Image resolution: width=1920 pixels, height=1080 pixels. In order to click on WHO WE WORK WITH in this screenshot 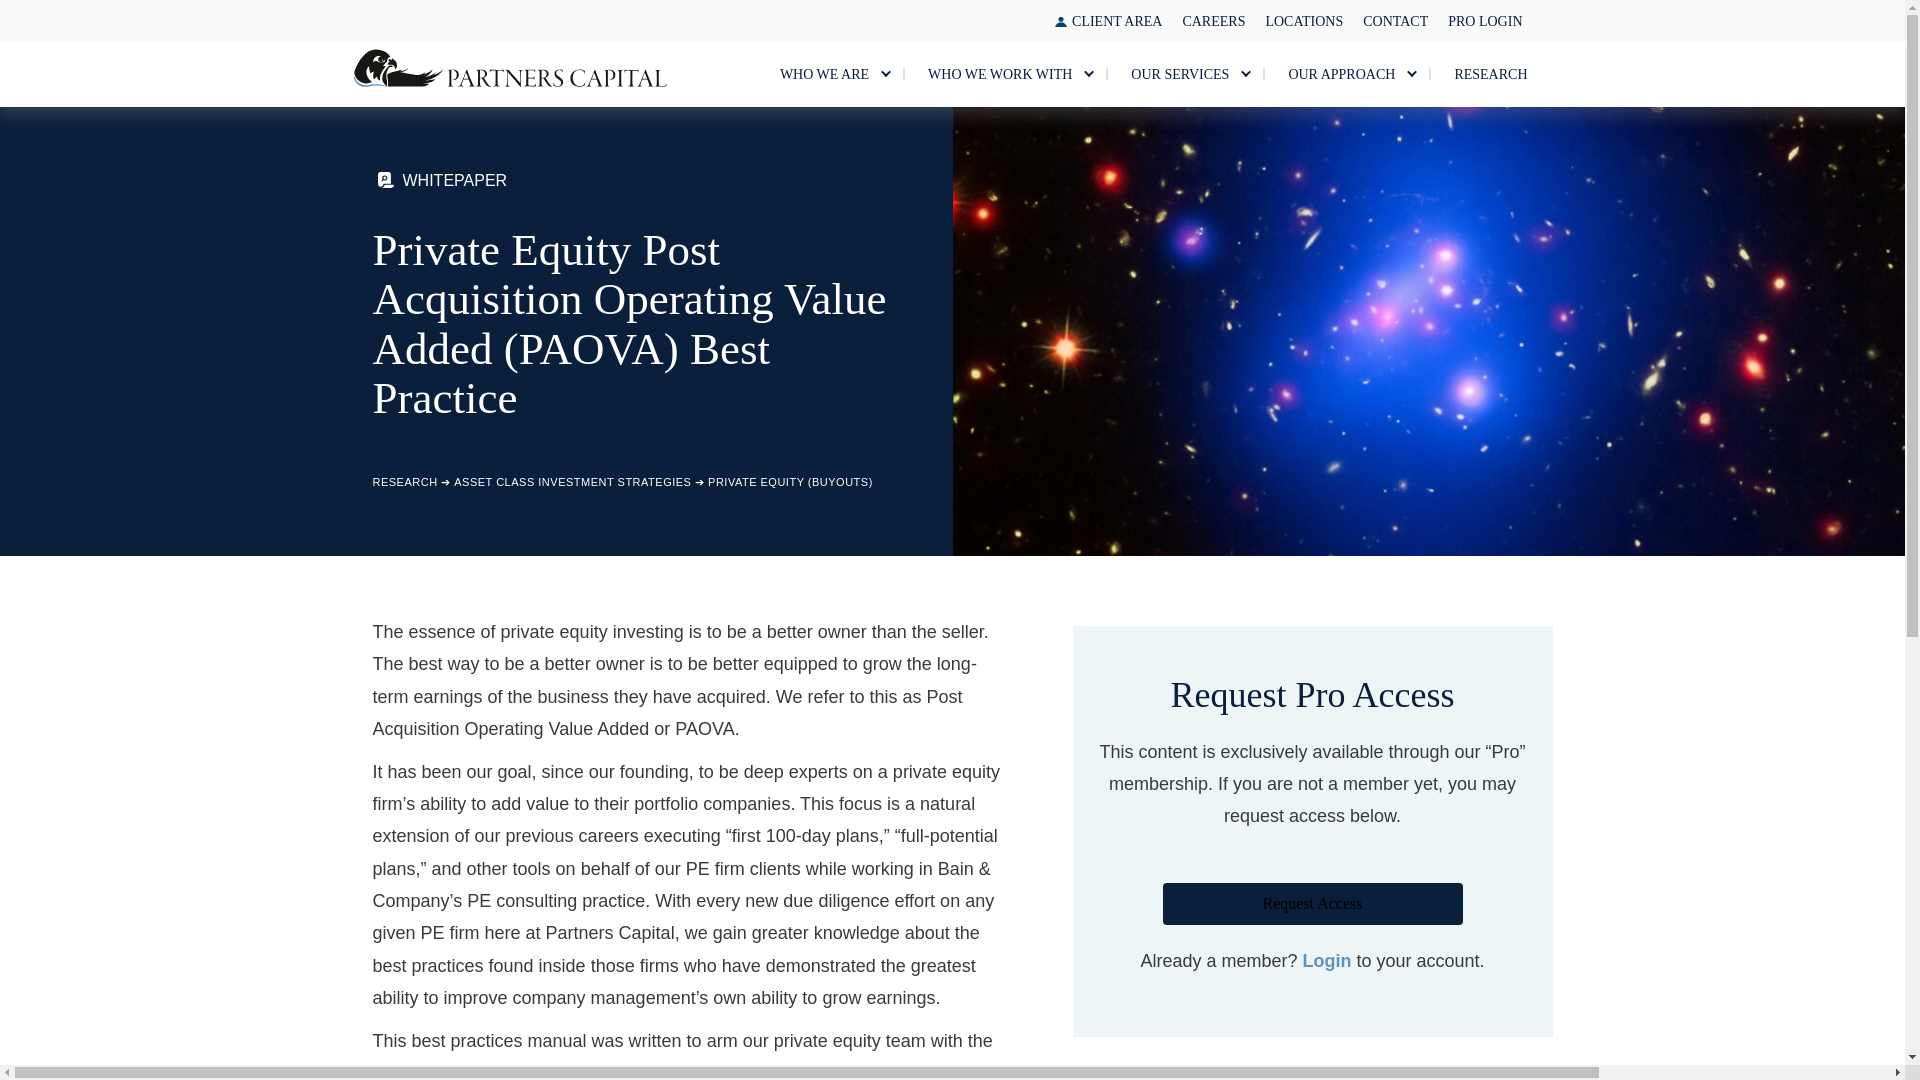, I will do `click(1004, 74)`.